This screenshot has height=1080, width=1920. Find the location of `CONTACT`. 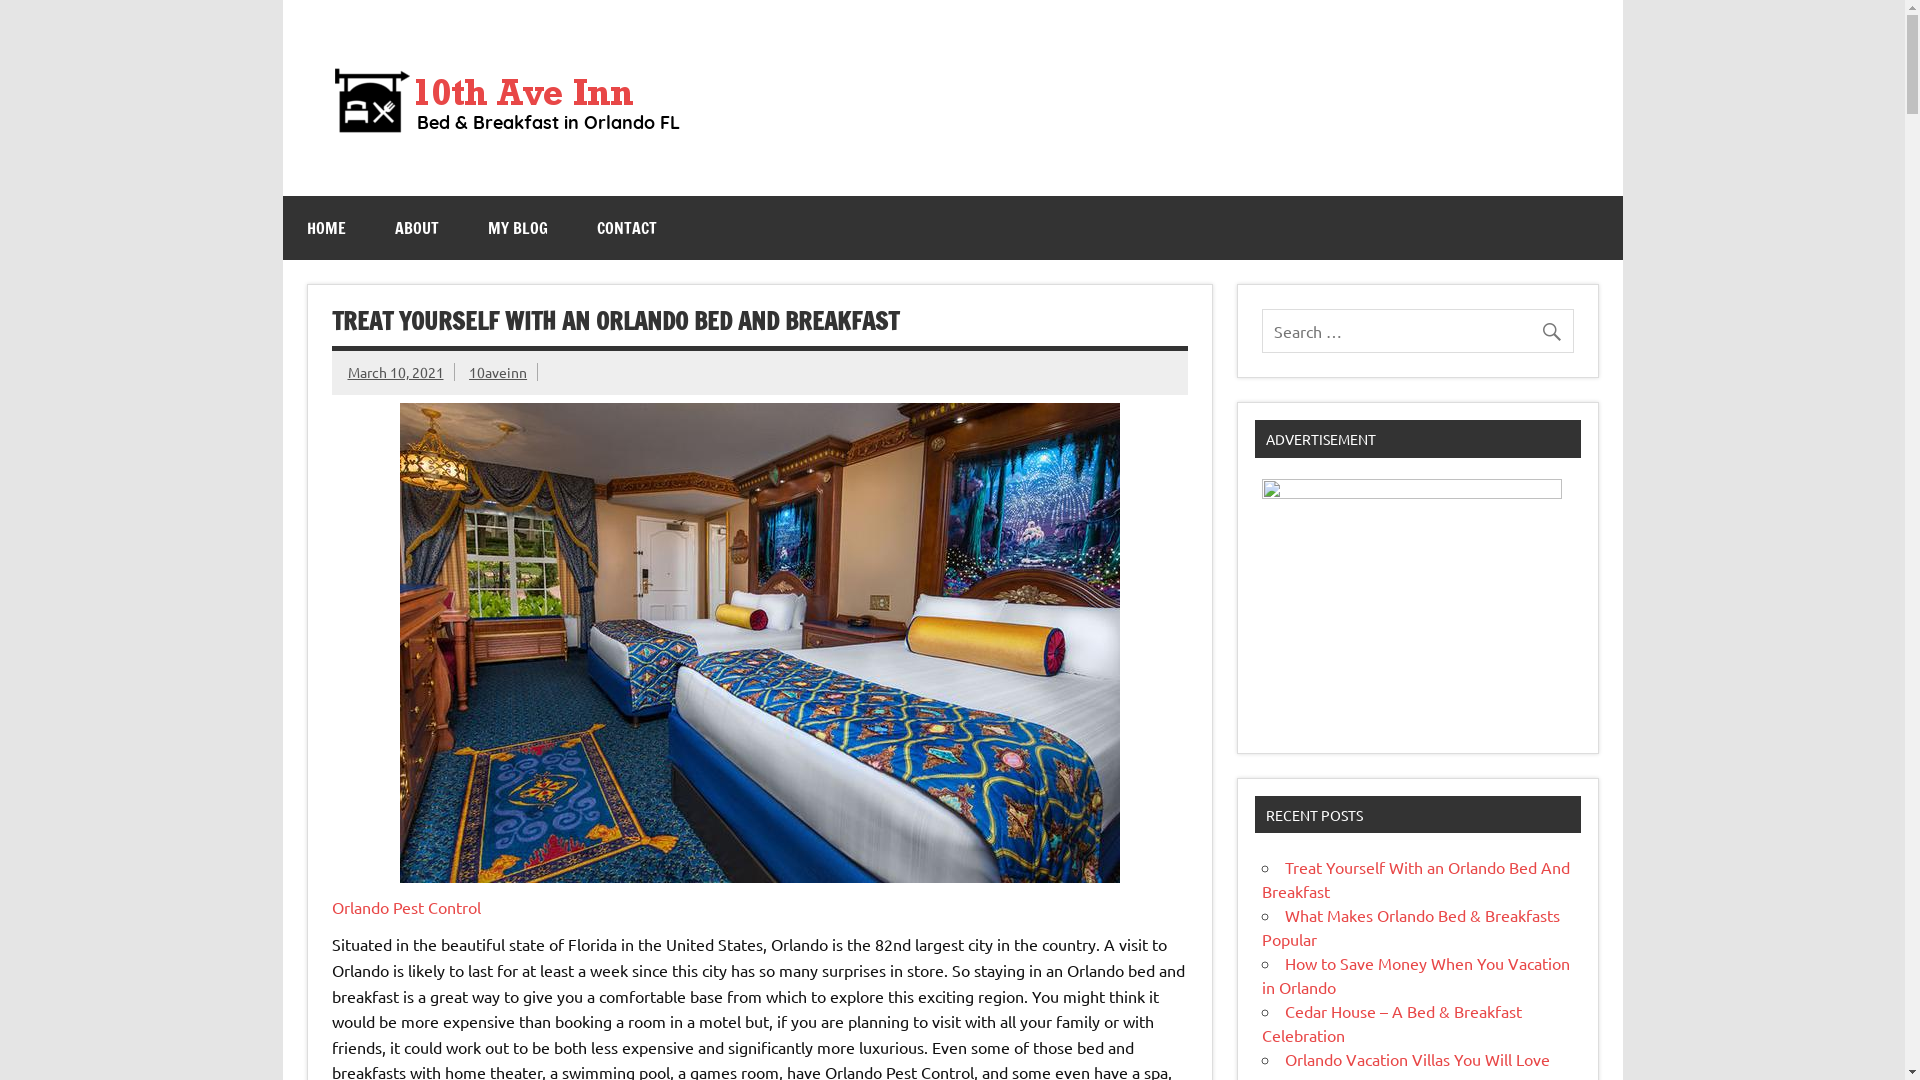

CONTACT is located at coordinates (626, 228).